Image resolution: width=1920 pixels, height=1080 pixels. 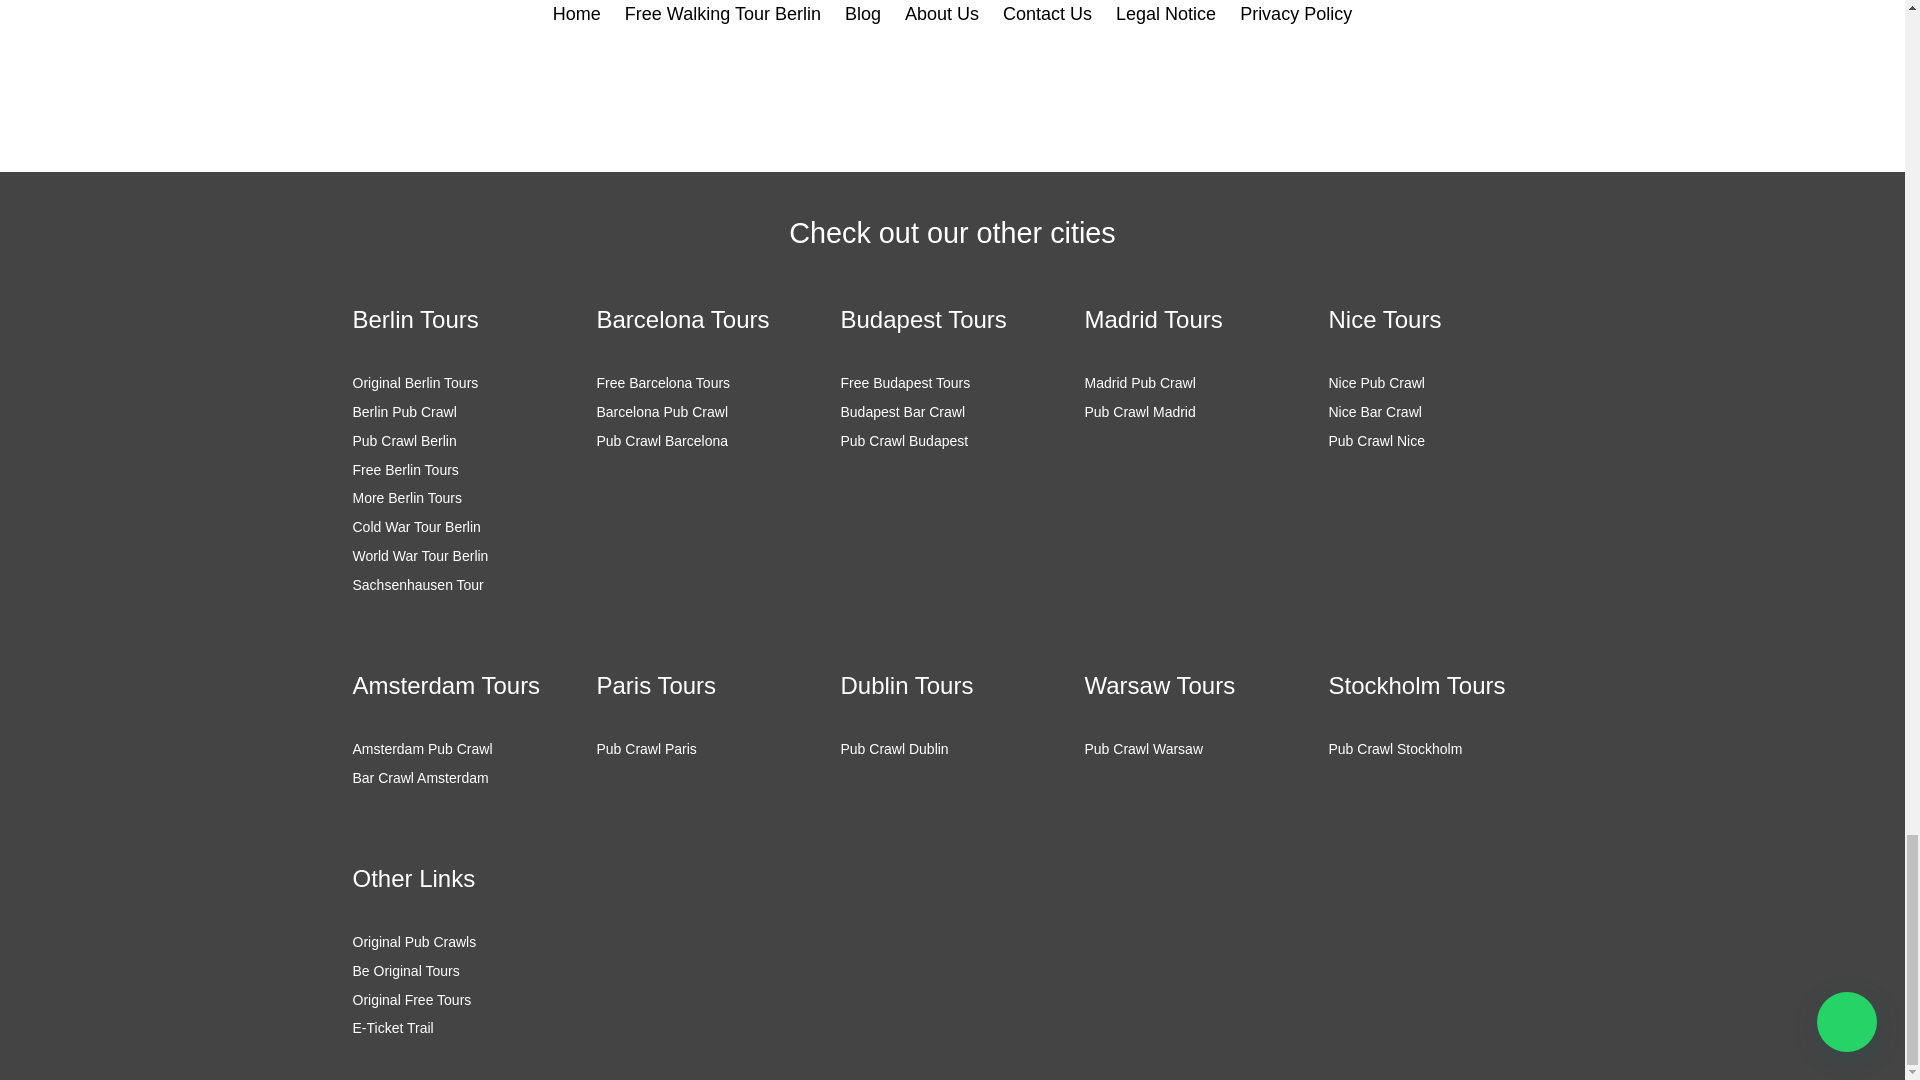 What do you see at coordinates (416, 526) in the screenshot?
I see `Cold War Tour Berlin` at bounding box center [416, 526].